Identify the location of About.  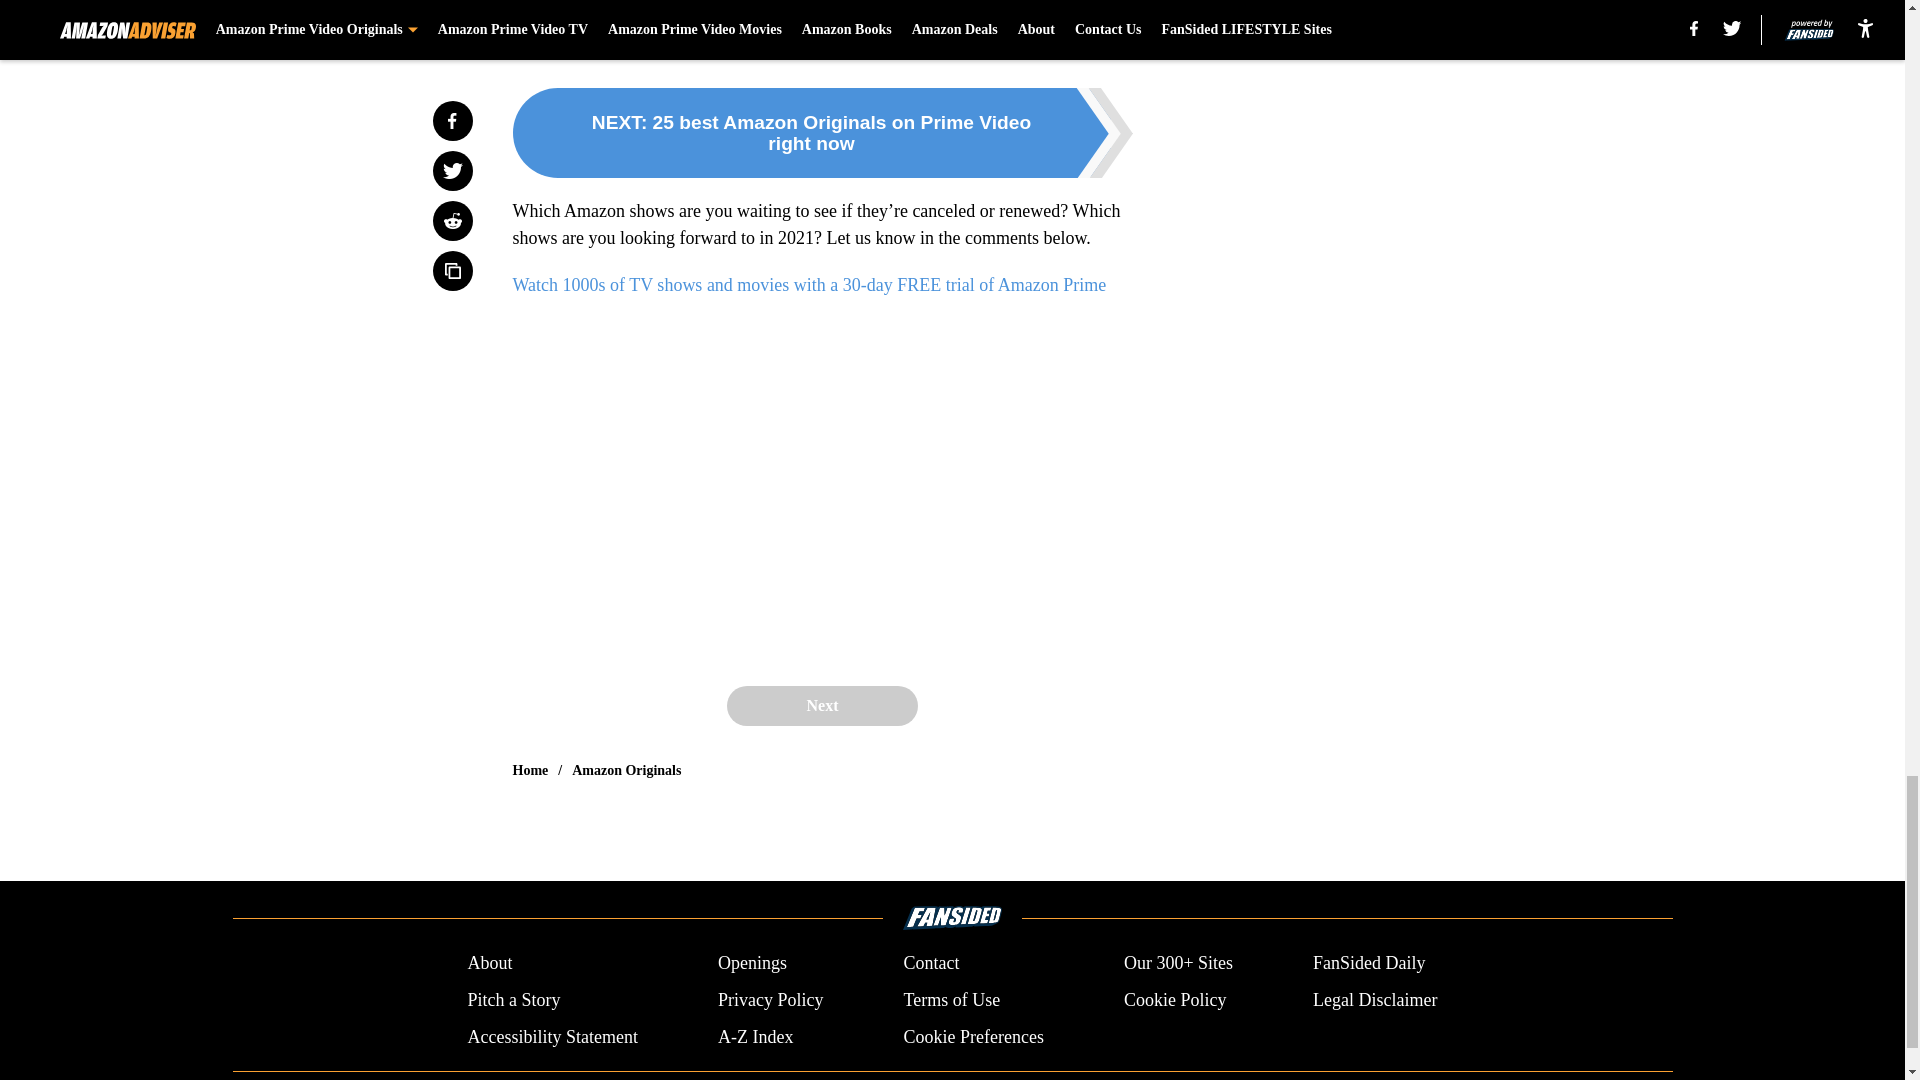
(489, 964).